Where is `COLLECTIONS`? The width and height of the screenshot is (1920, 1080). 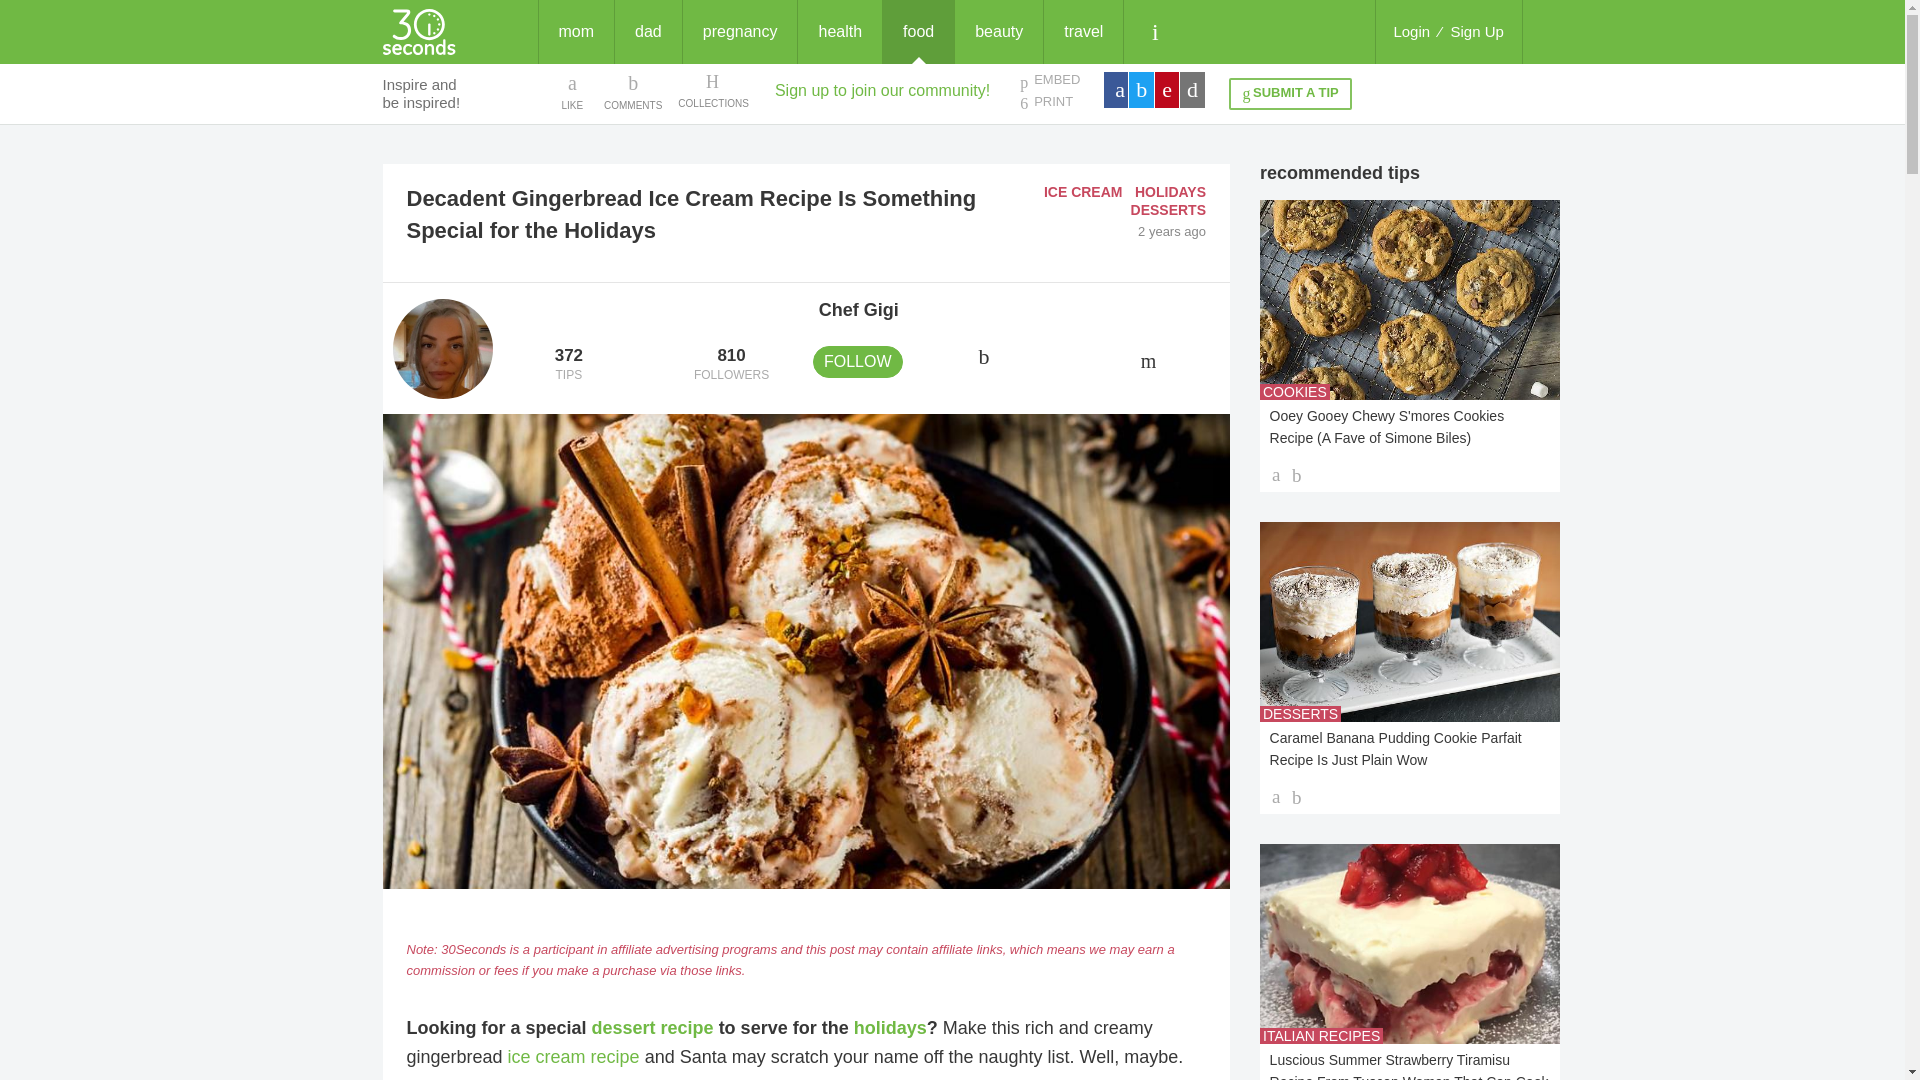
COLLECTIONS is located at coordinates (712, 91).